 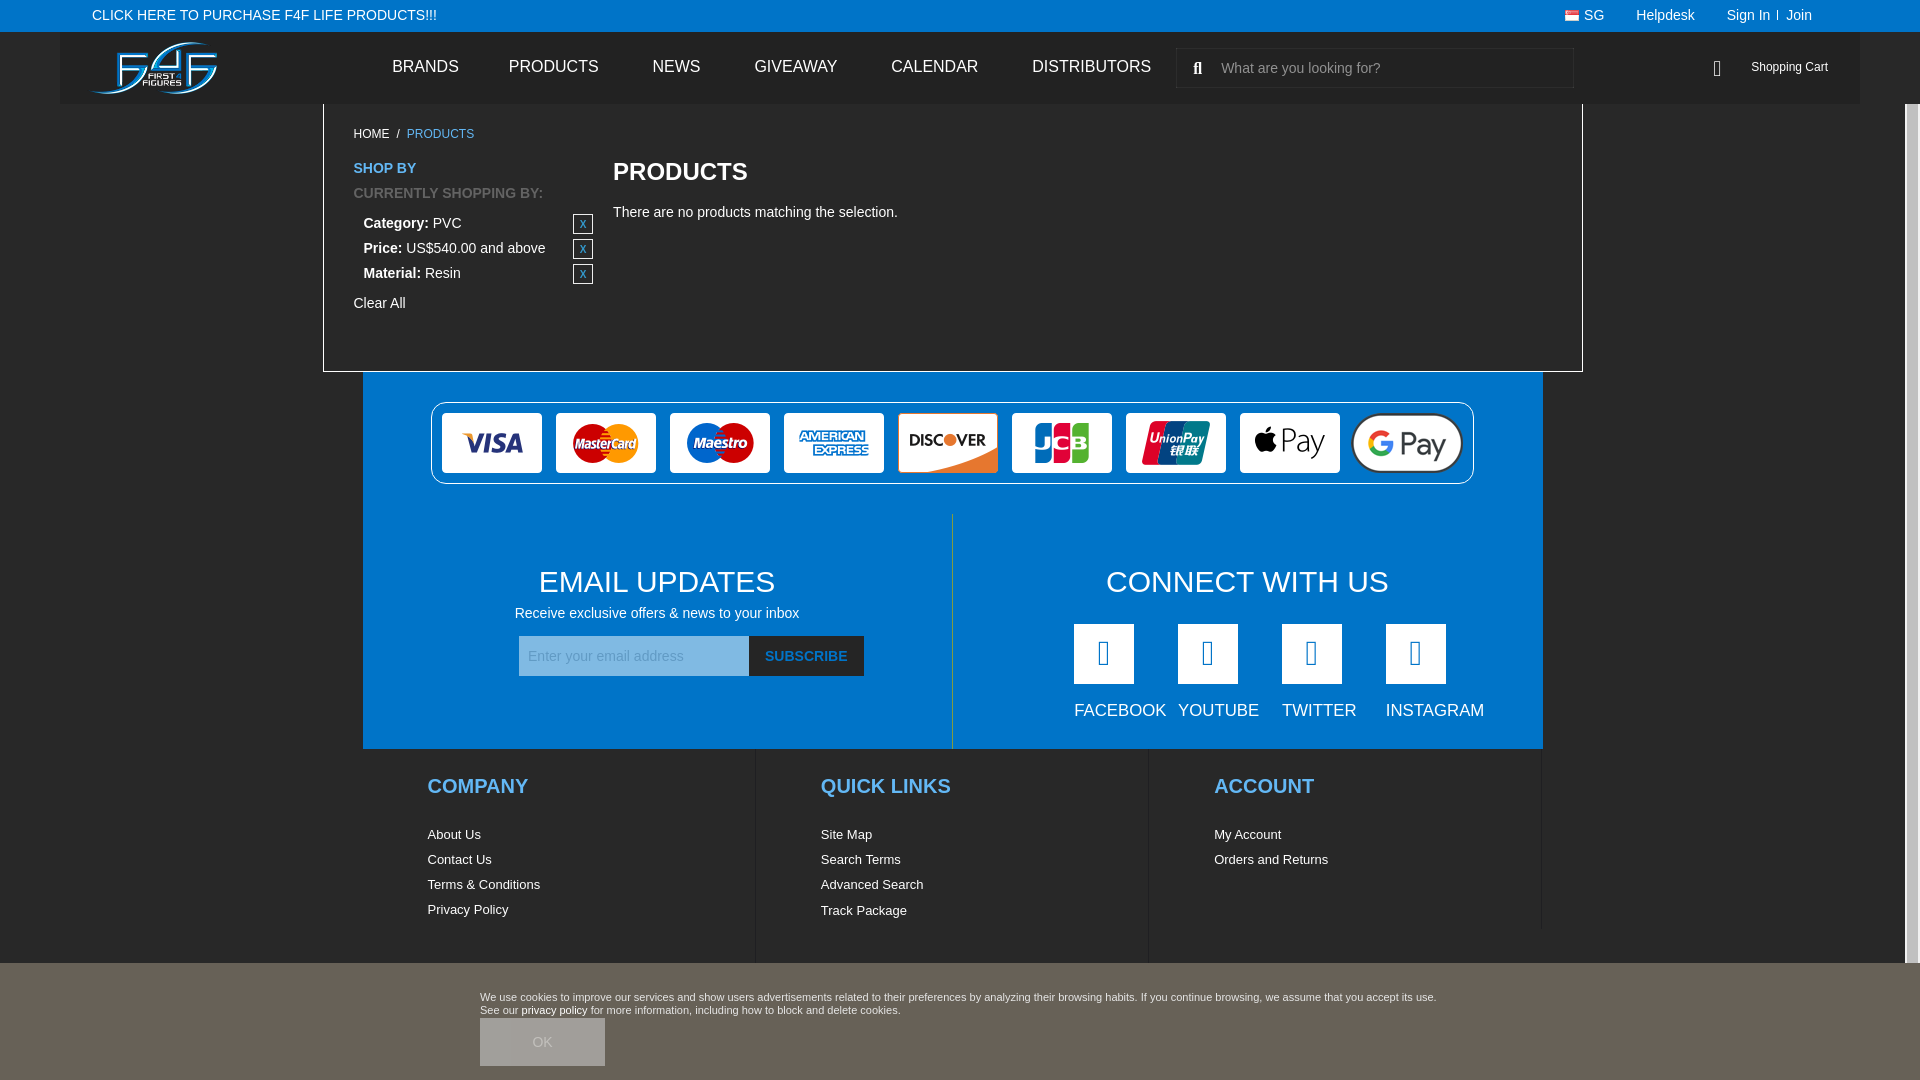 What do you see at coordinates (582, 224) in the screenshot?
I see `Remove This Item` at bounding box center [582, 224].